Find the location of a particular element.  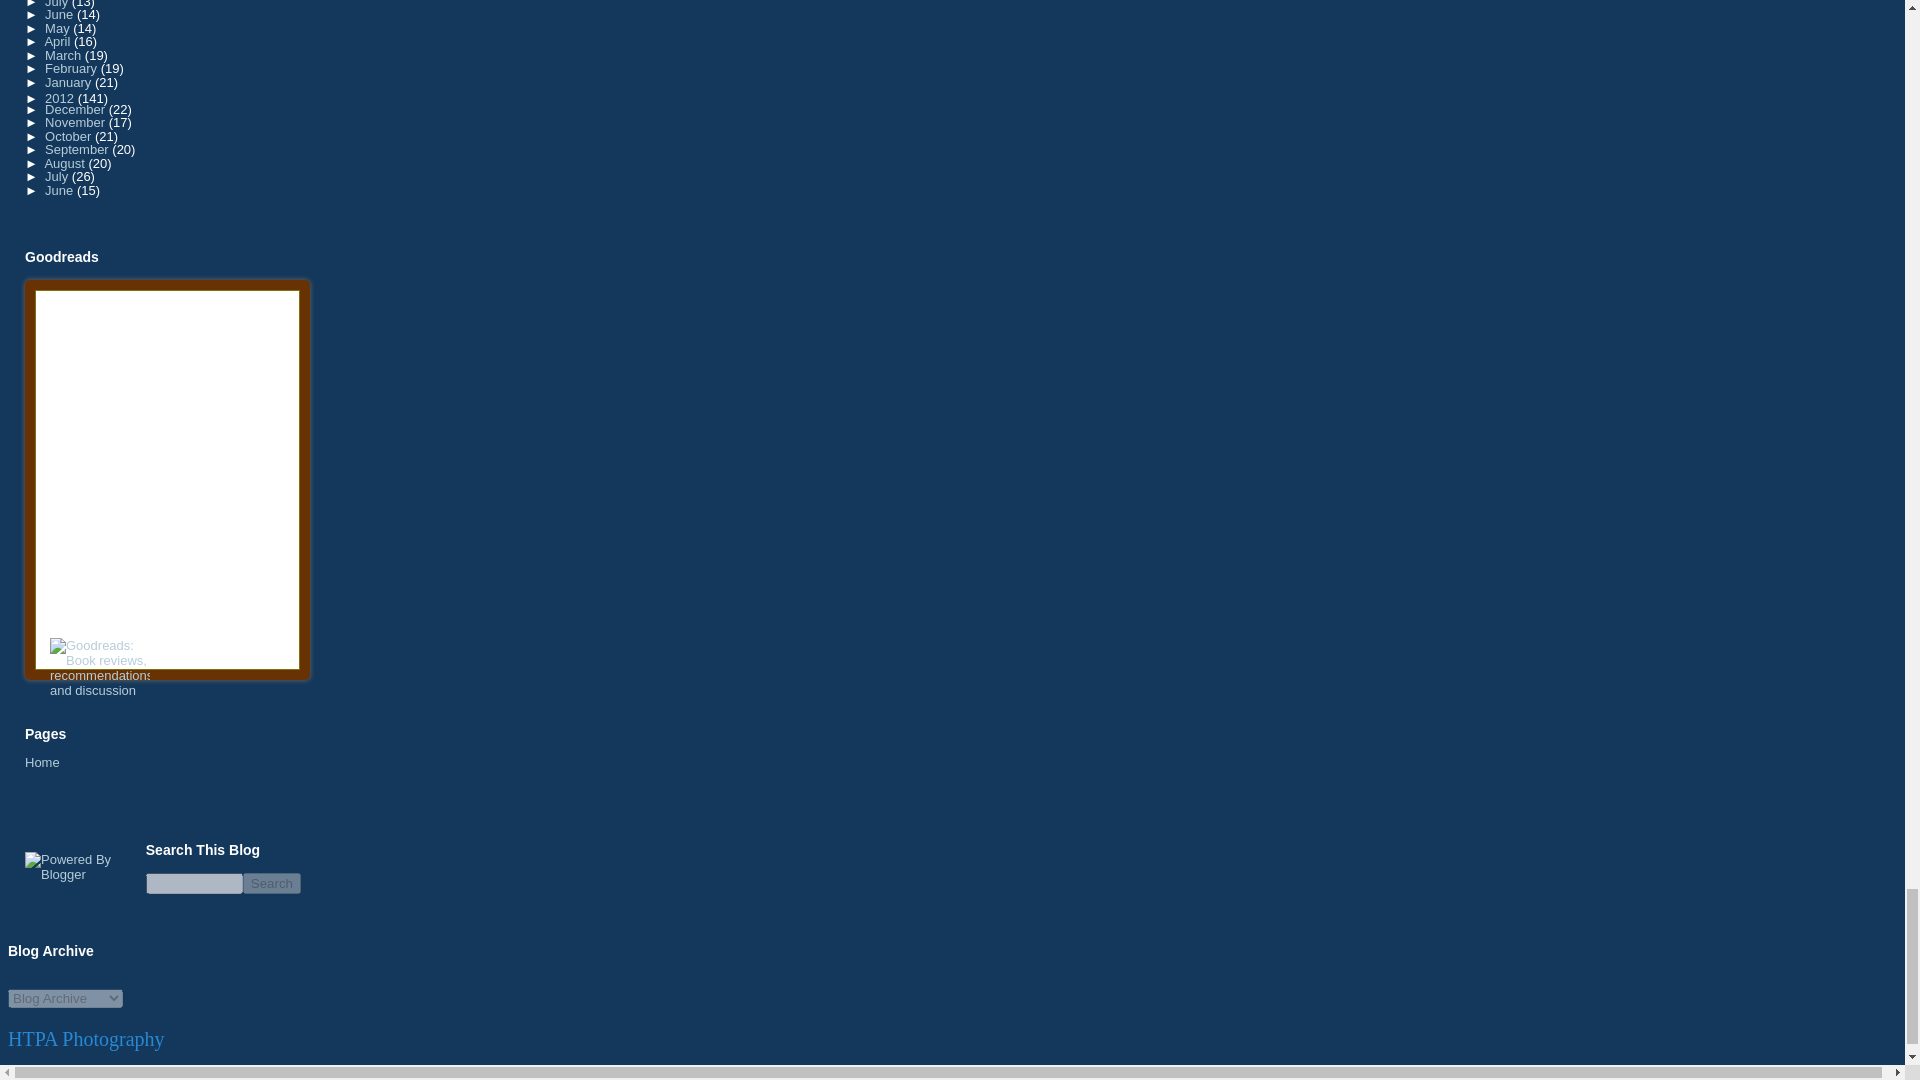

search is located at coordinates (272, 883).